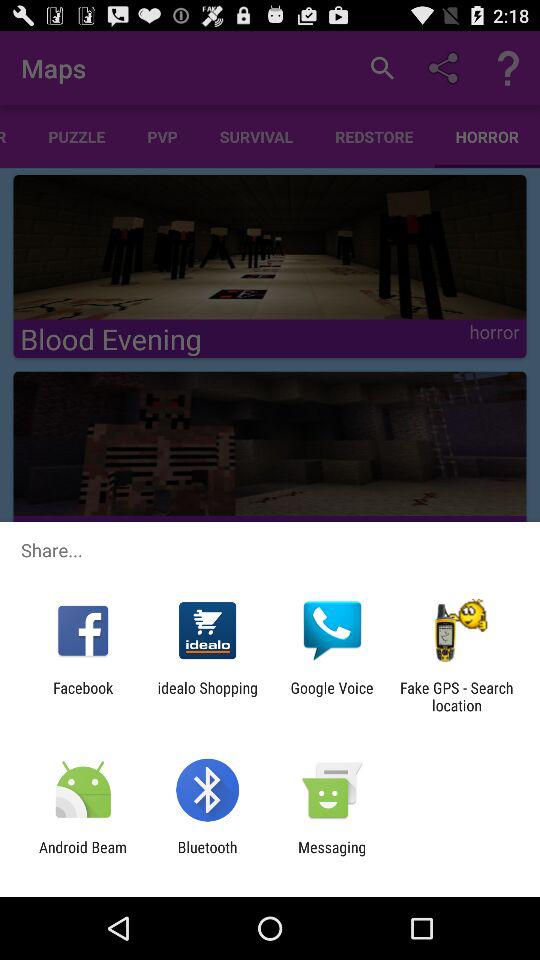 The image size is (540, 960). What do you see at coordinates (207, 856) in the screenshot?
I see `turn off icon next to the android beam` at bounding box center [207, 856].